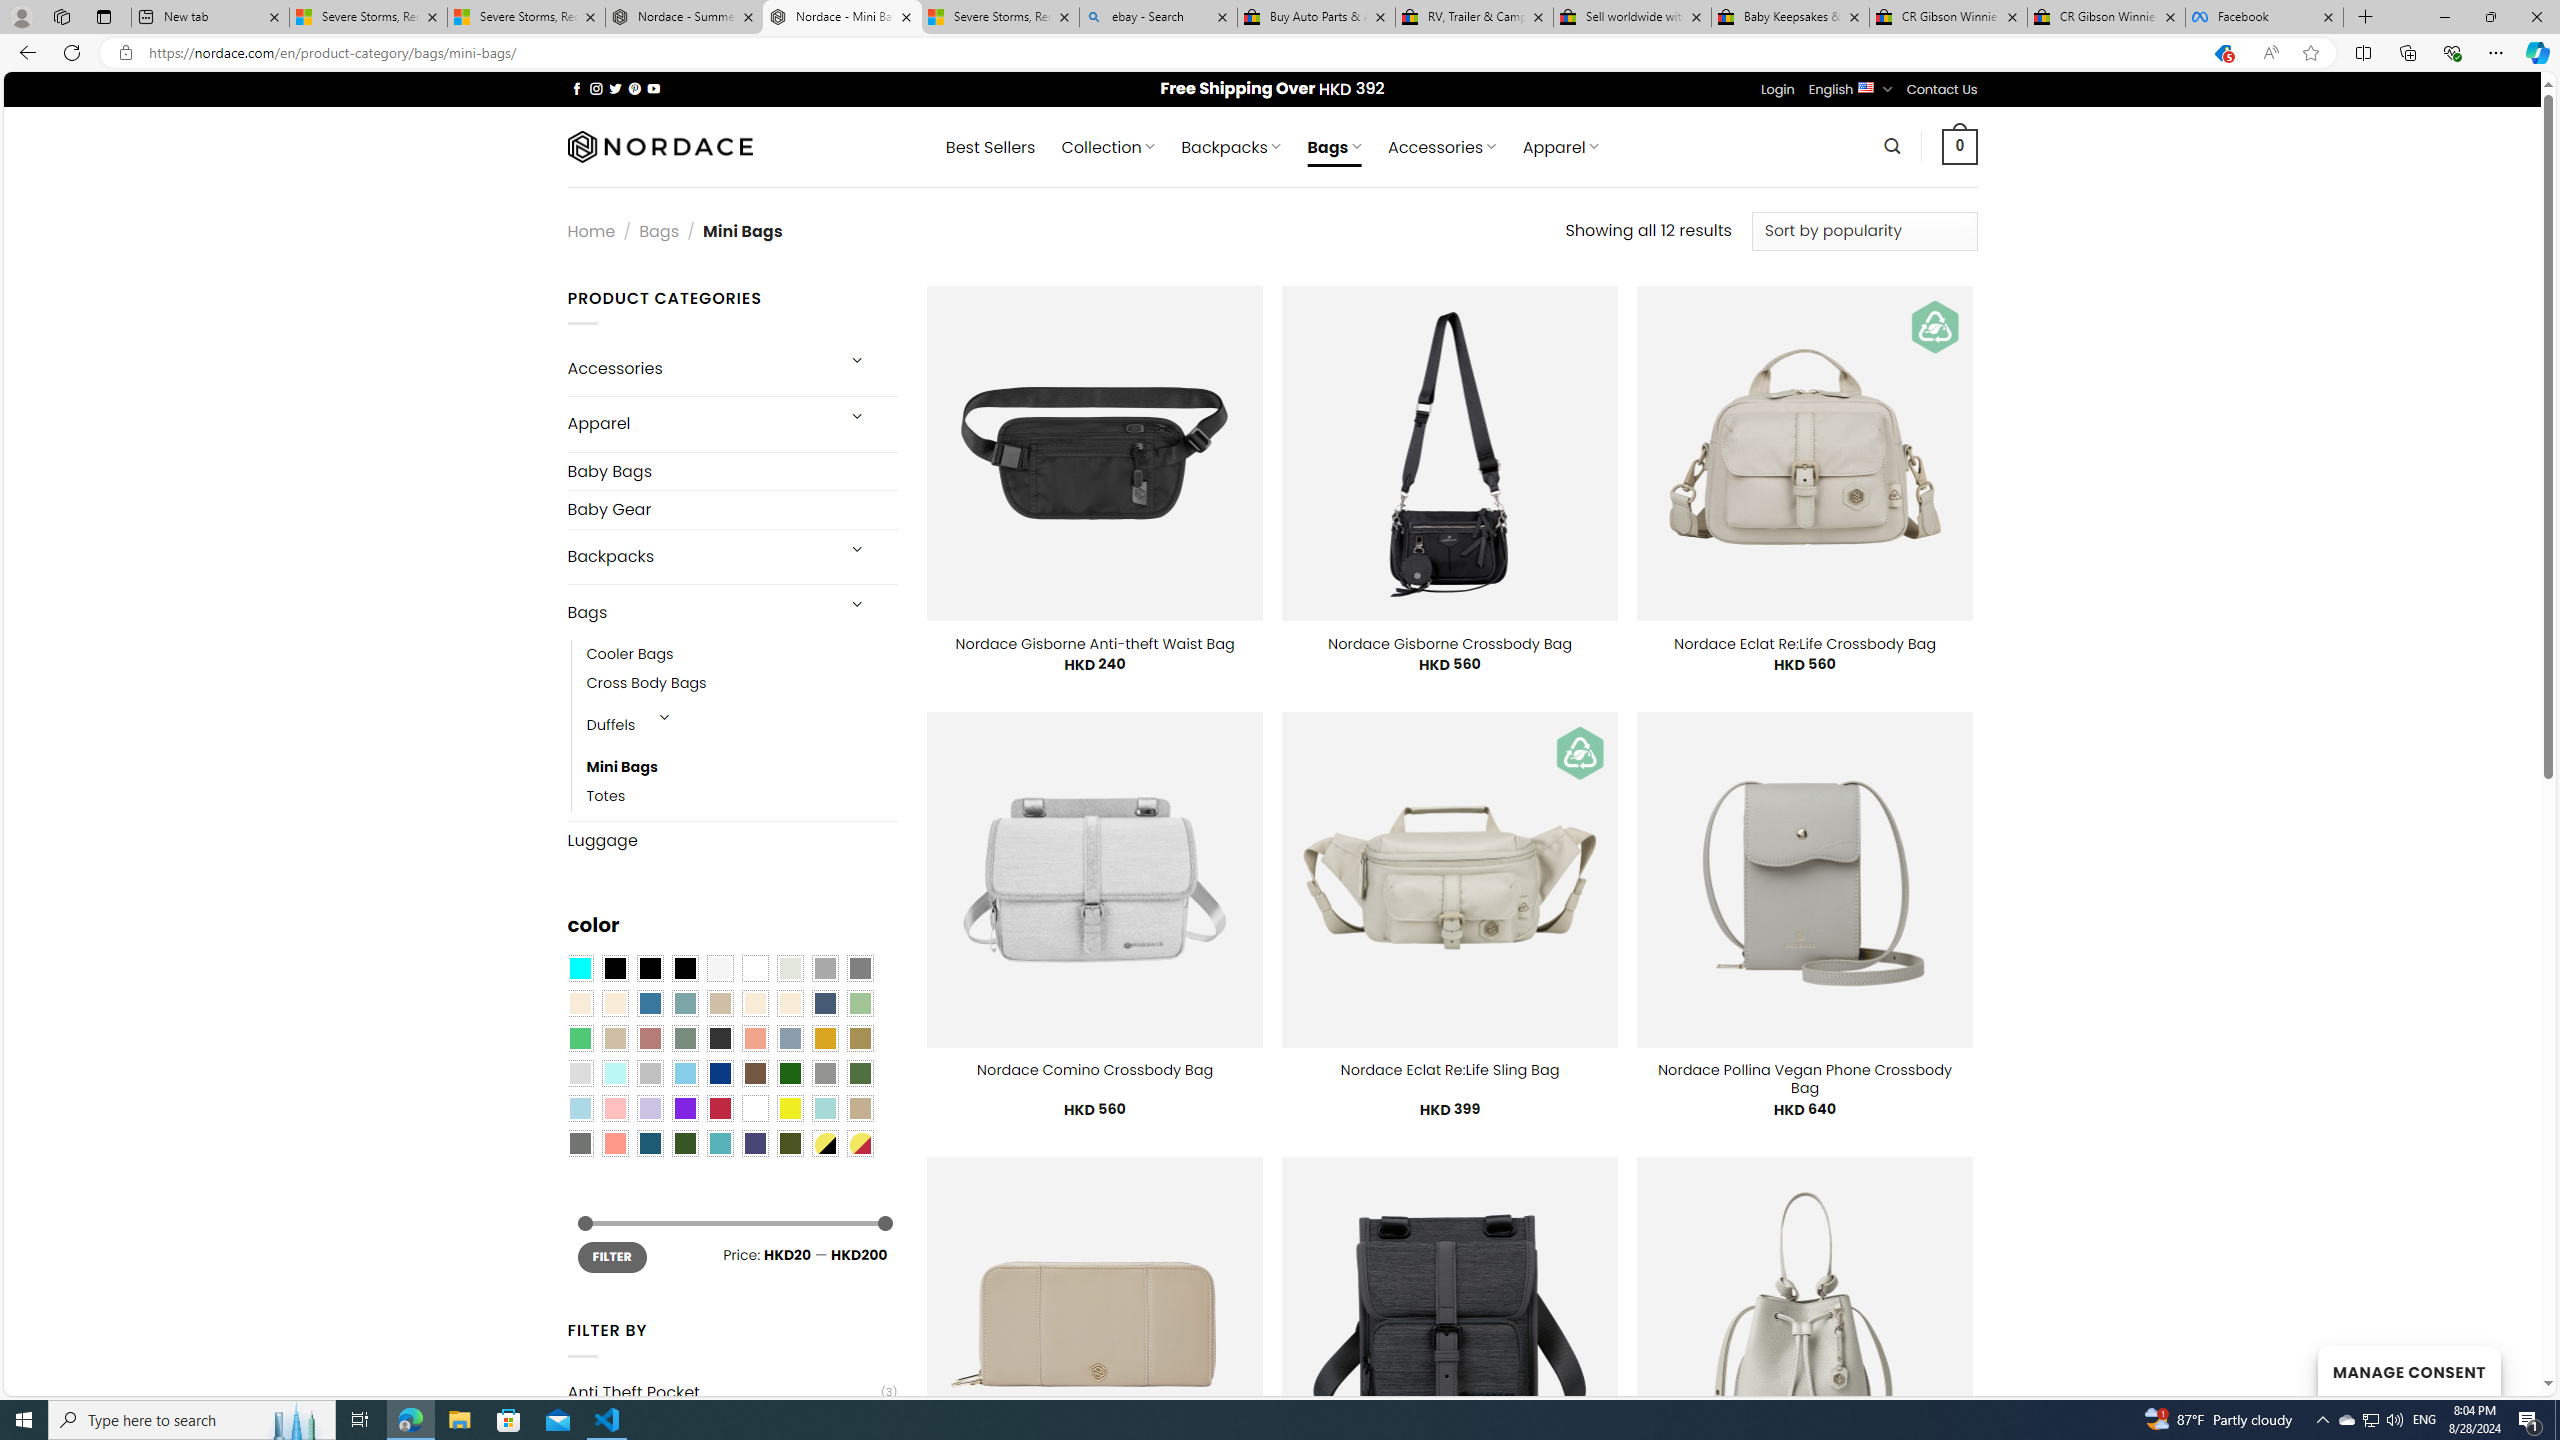  Describe the element at coordinates (590, 230) in the screenshot. I see `Home` at that location.